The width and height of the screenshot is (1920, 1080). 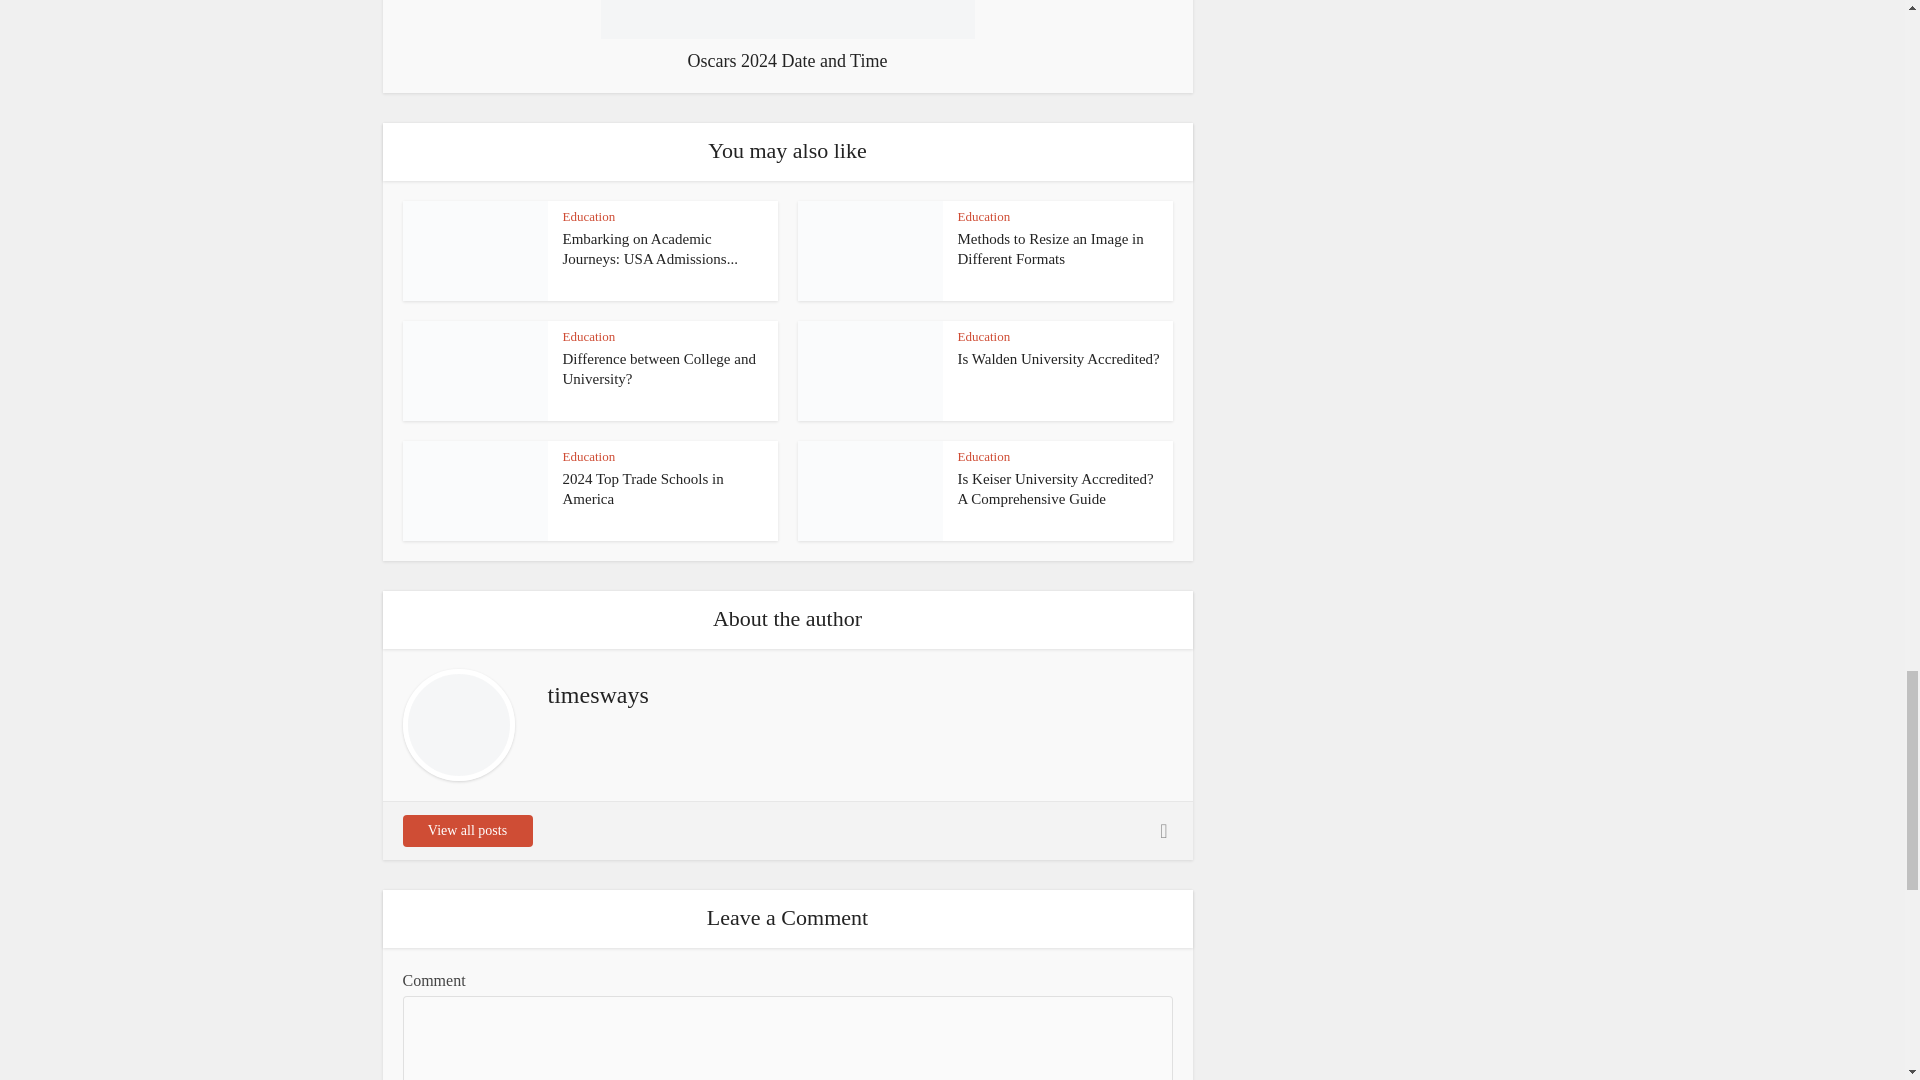 I want to click on Difference between College and University?, so click(x=658, y=368).